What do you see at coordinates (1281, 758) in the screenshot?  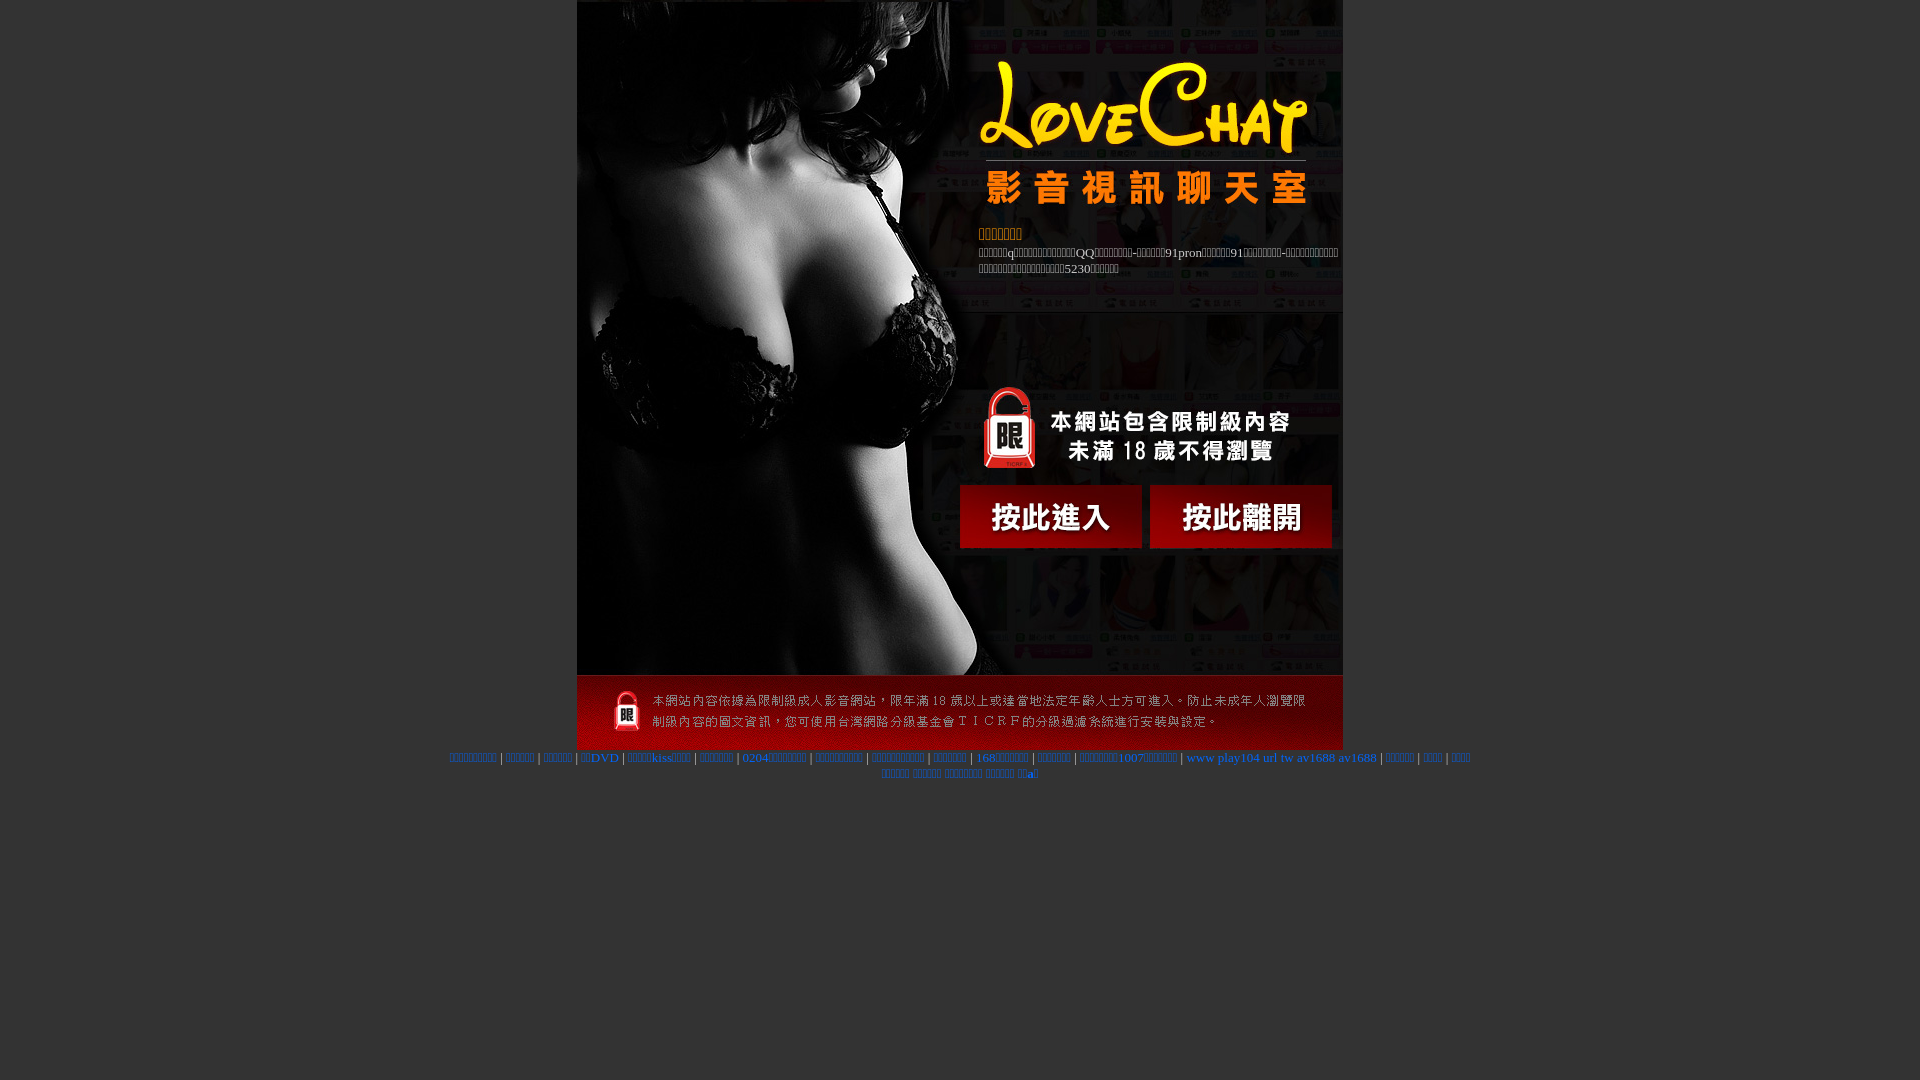 I see `www play104 url tw av1688 av1688` at bounding box center [1281, 758].